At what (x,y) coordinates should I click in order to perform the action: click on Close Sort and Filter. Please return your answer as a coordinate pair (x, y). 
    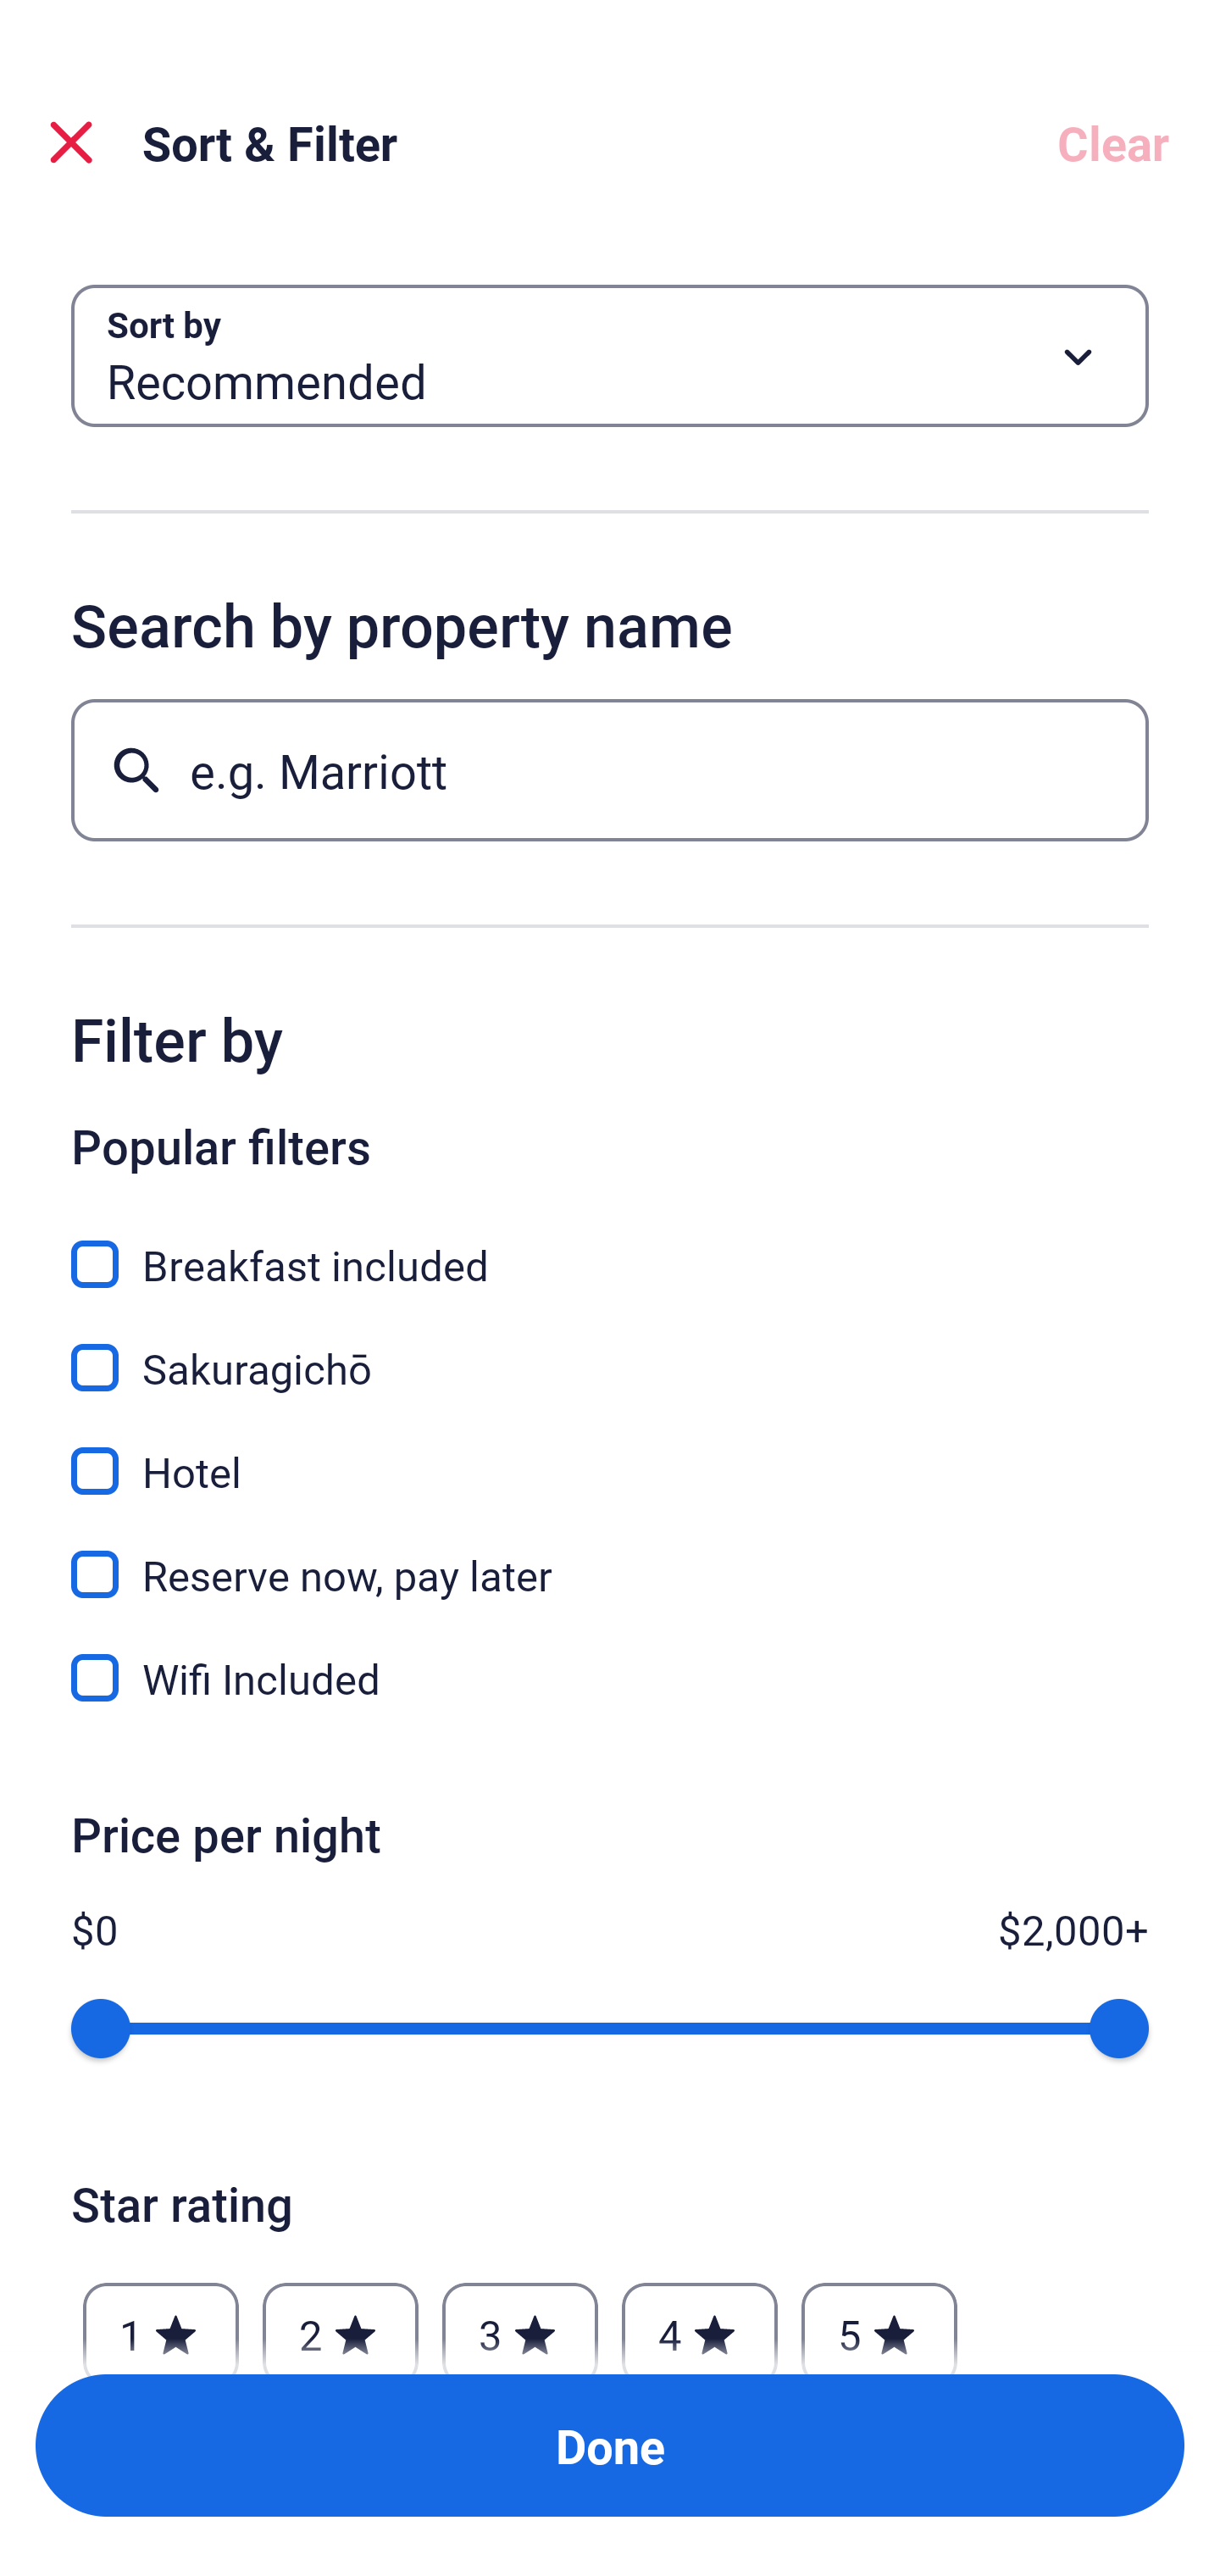
    Looking at the image, I should click on (71, 142).